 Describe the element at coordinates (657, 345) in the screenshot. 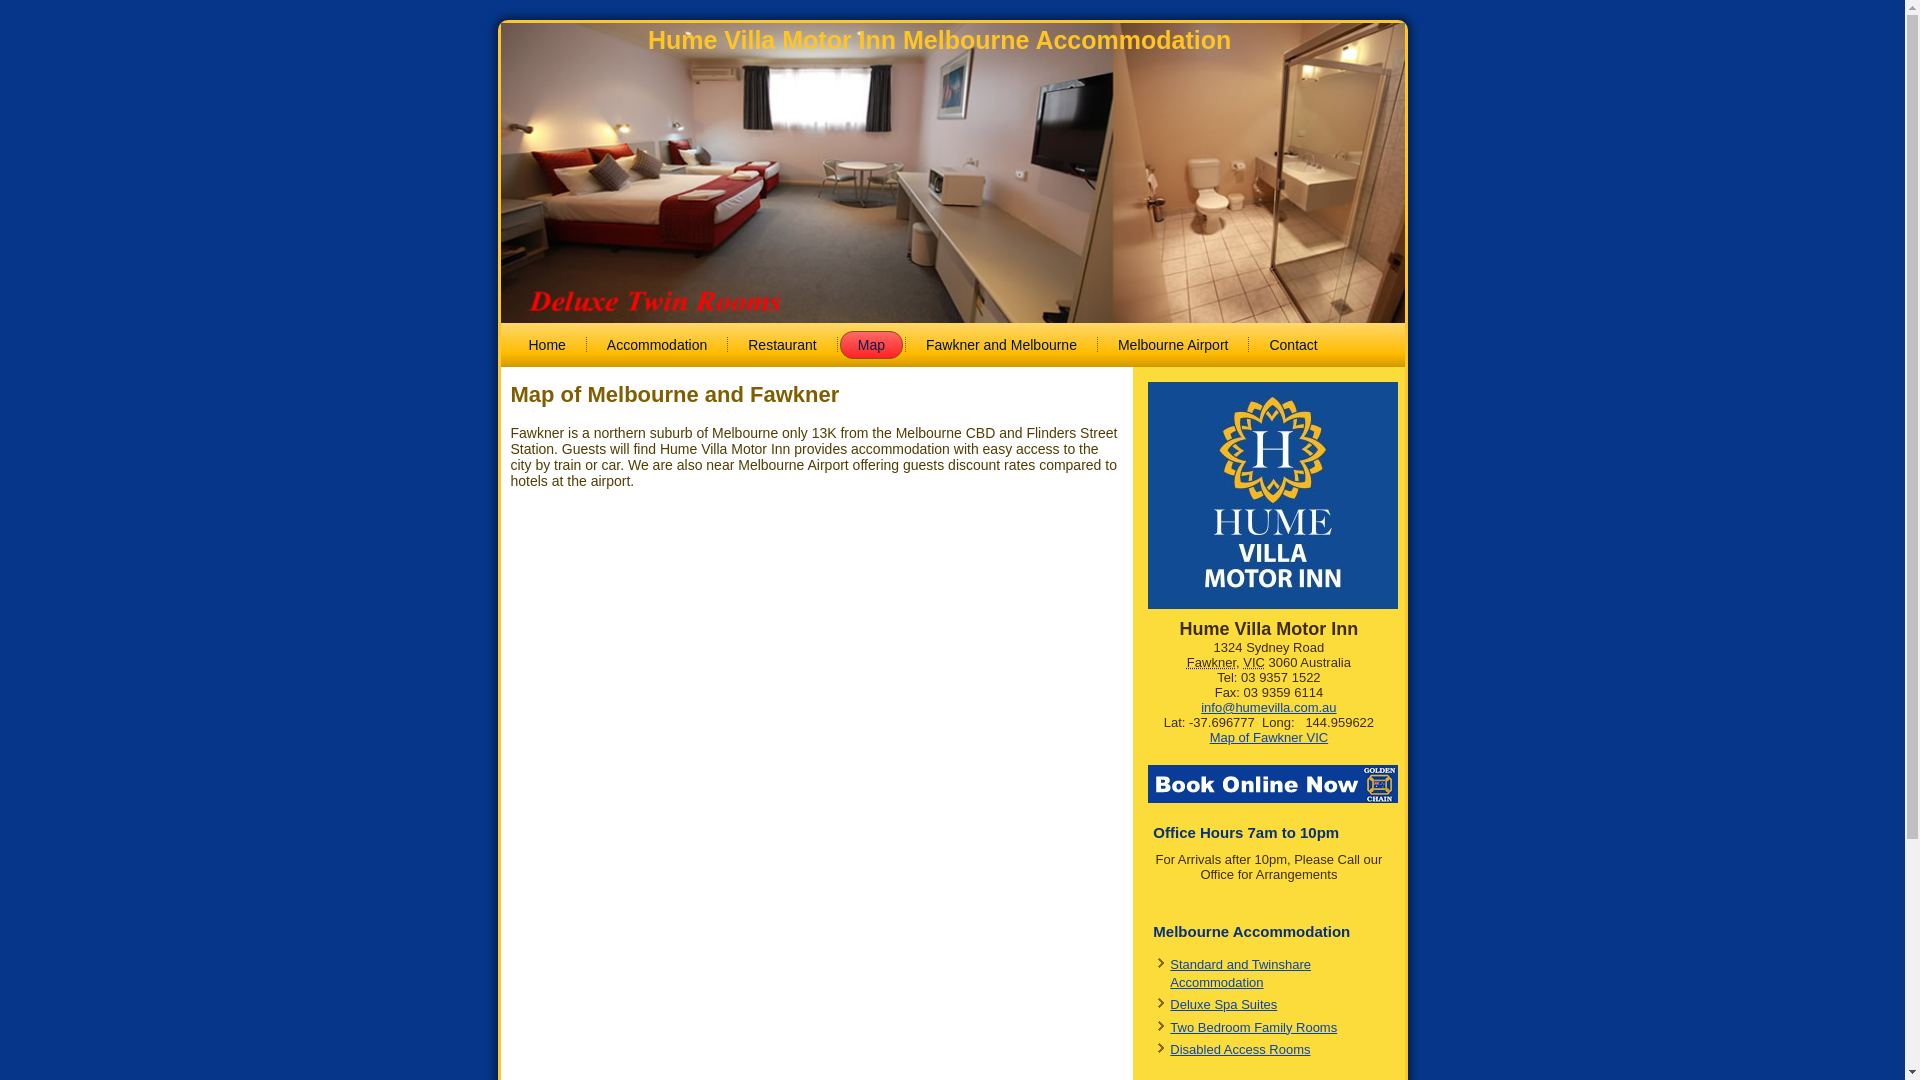

I see `Accommodation` at that location.